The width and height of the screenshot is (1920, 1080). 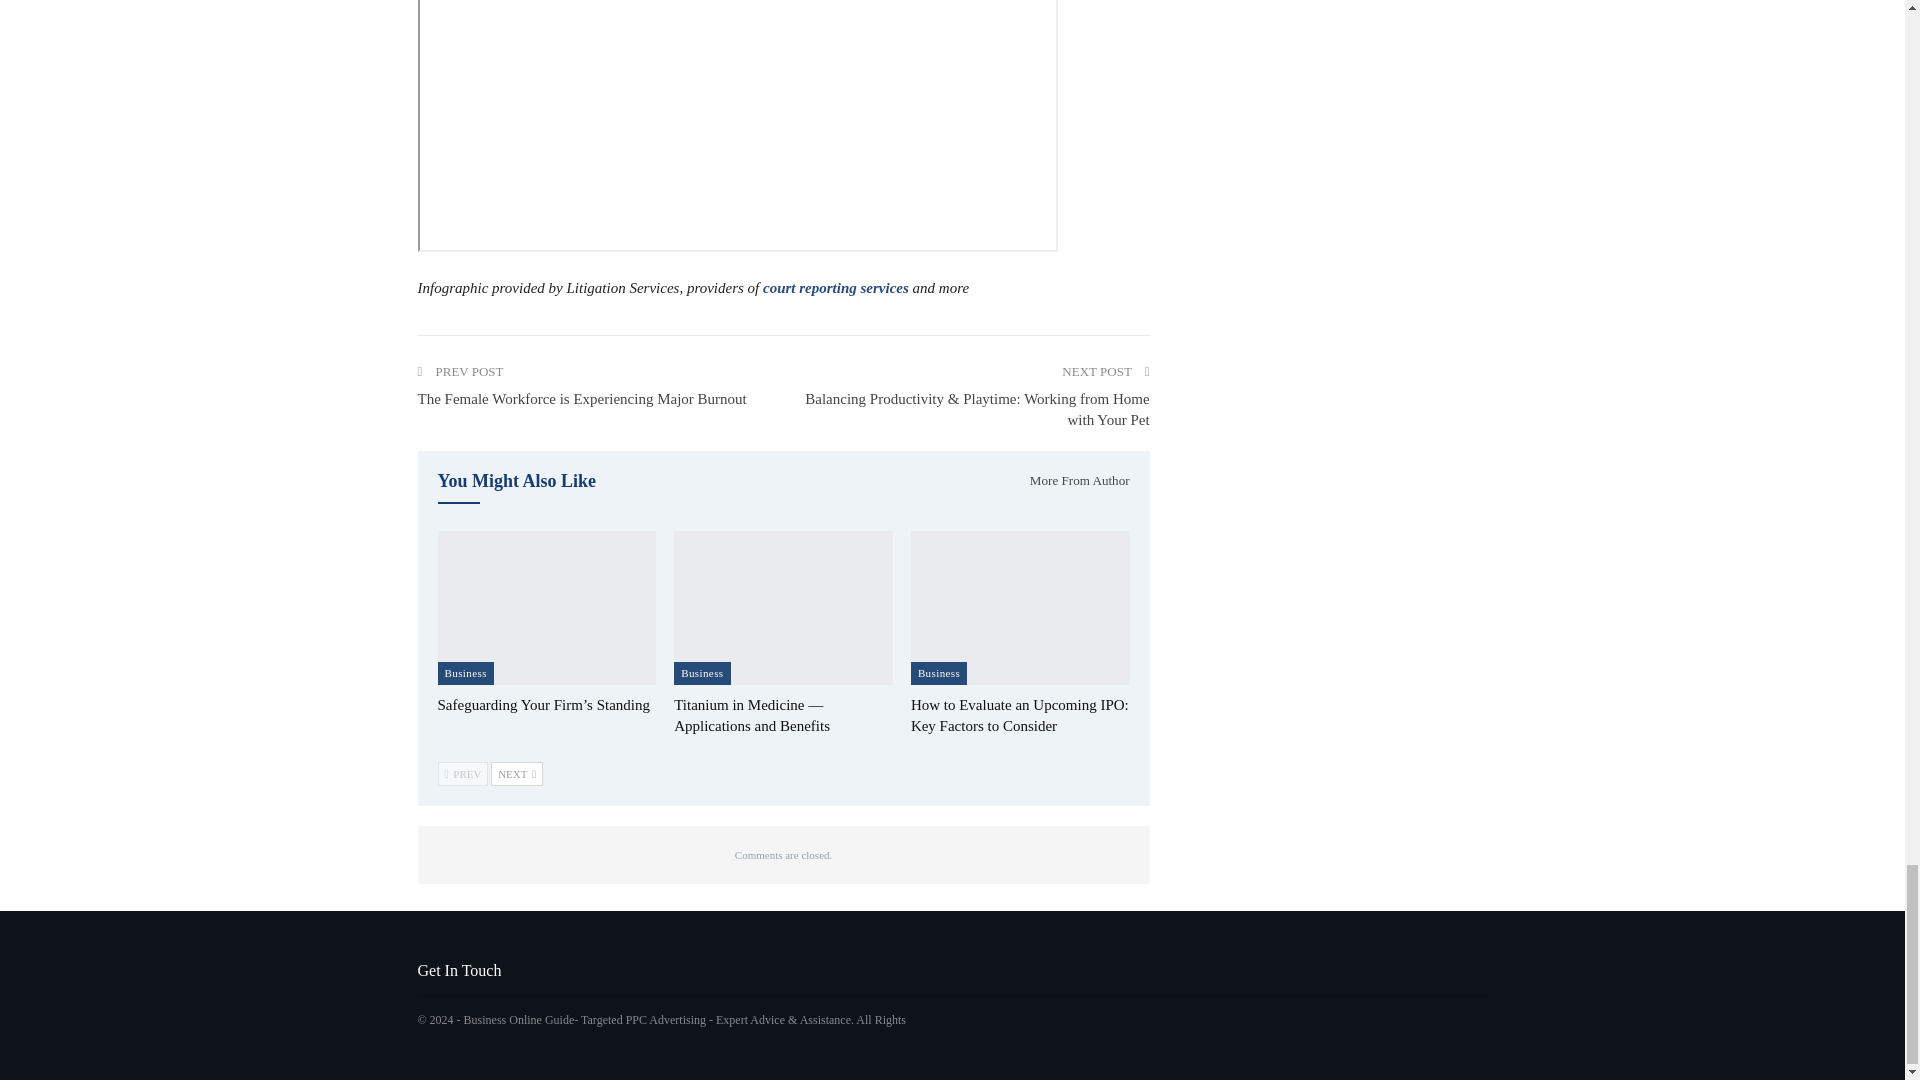 I want to click on You Might Also Like, so click(x=517, y=482).